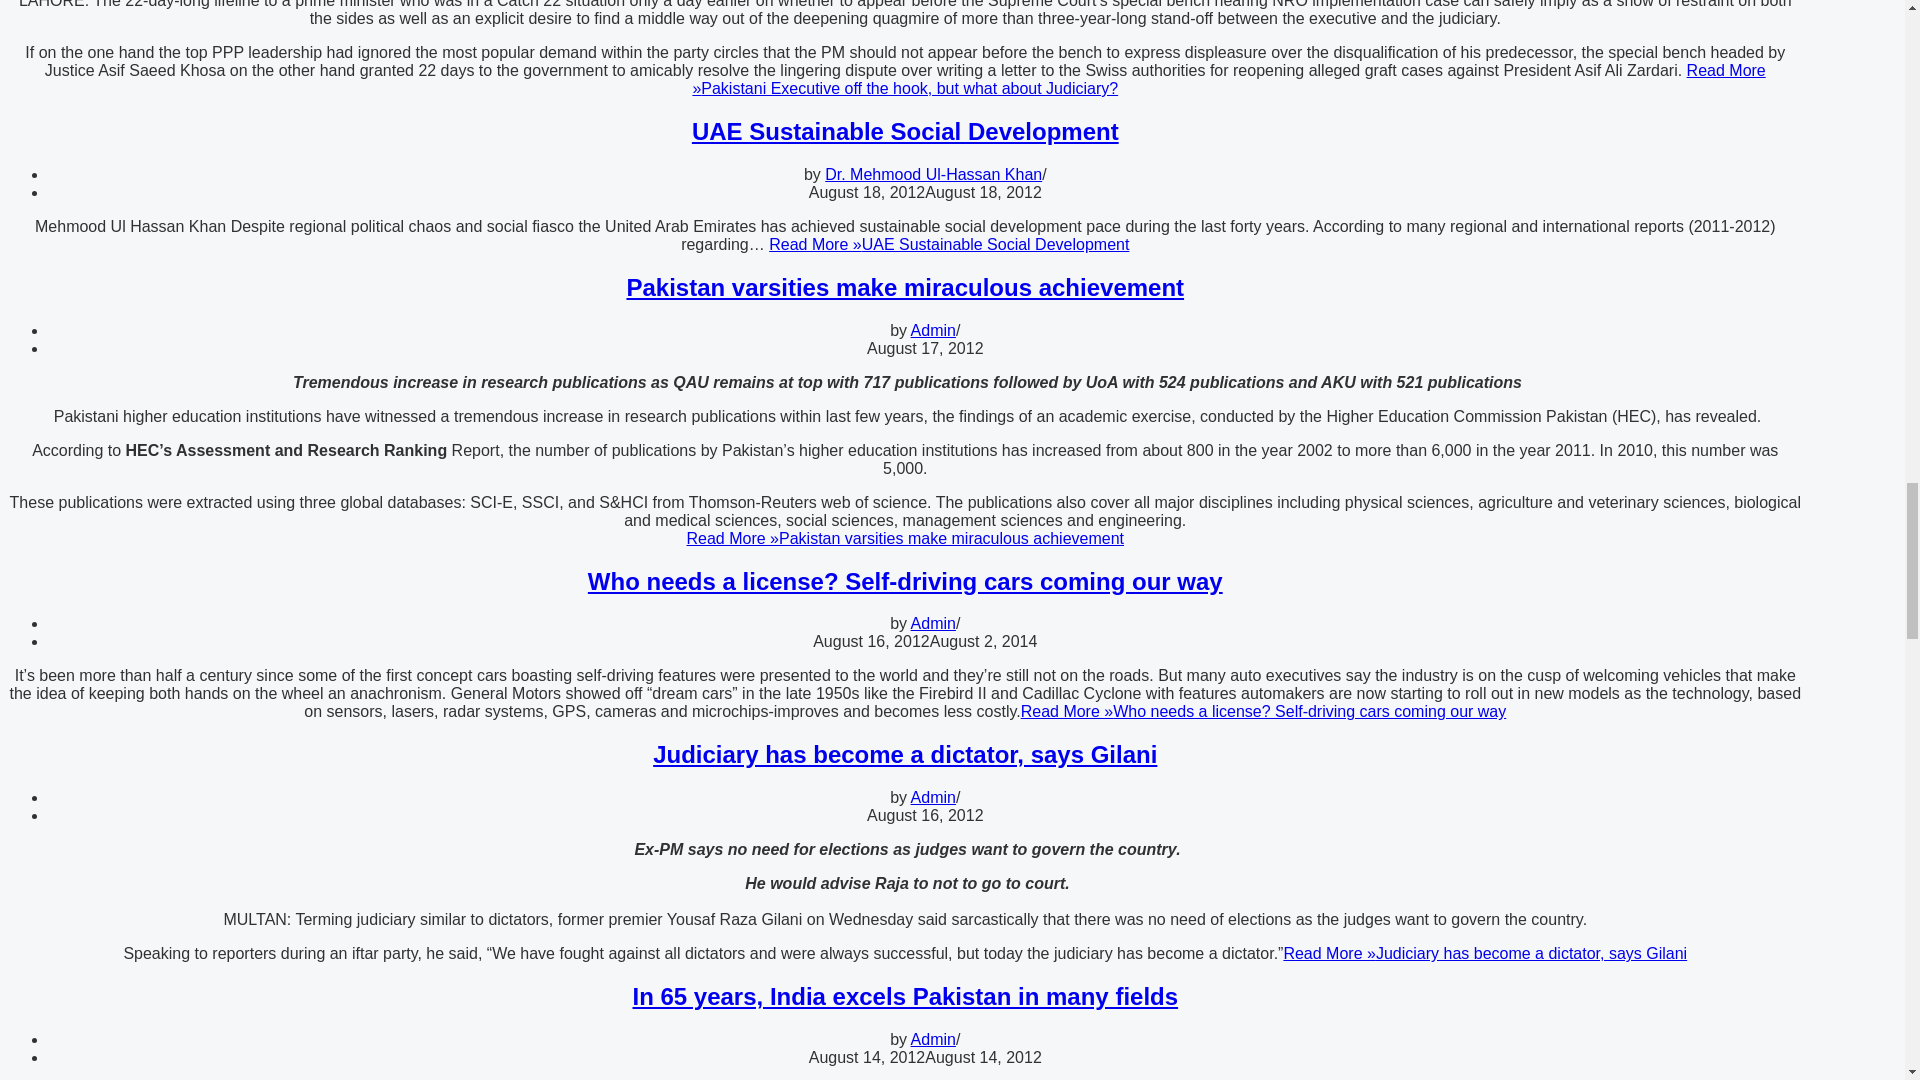 This screenshot has height=1080, width=1920. What do you see at coordinates (933, 330) in the screenshot?
I see `Posts by Admin` at bounding box center [933, 330].